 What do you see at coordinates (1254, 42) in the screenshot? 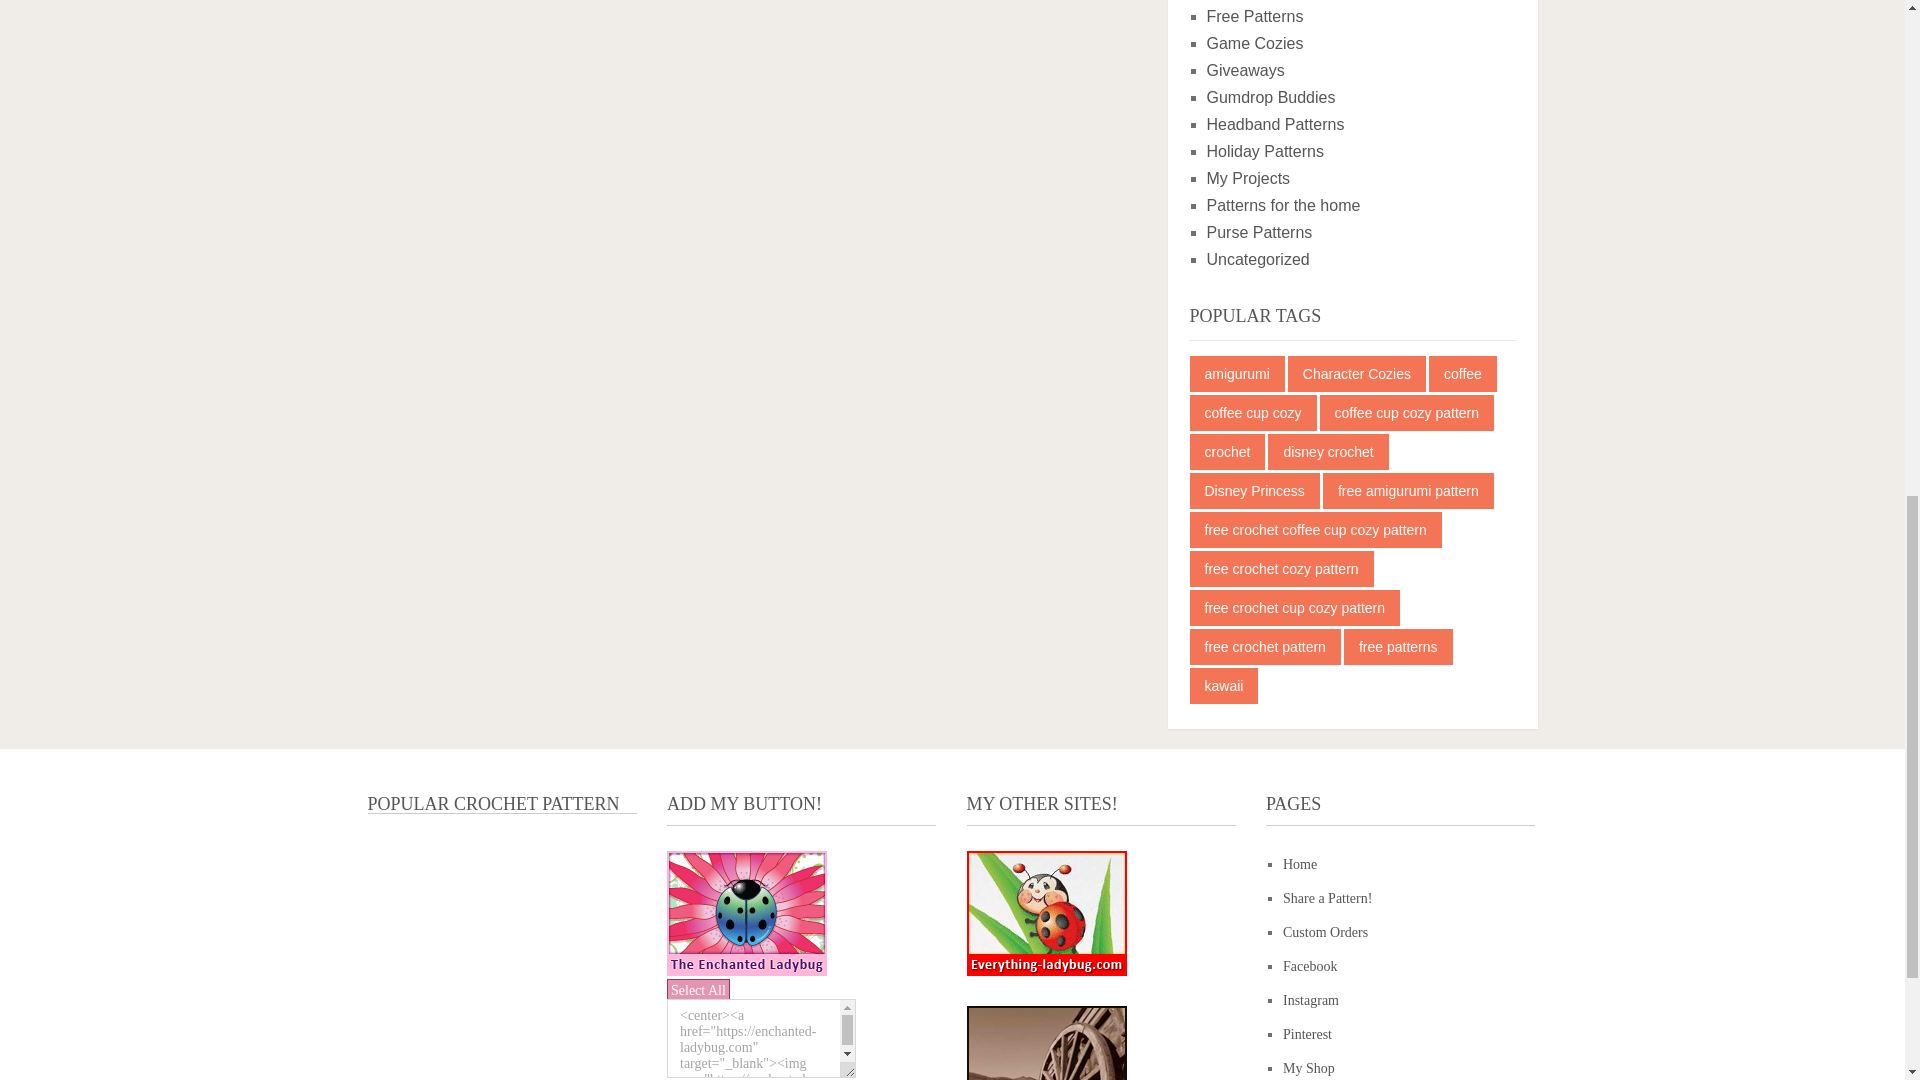
I see `Game Cozies` at bounding box center [1254, 42].